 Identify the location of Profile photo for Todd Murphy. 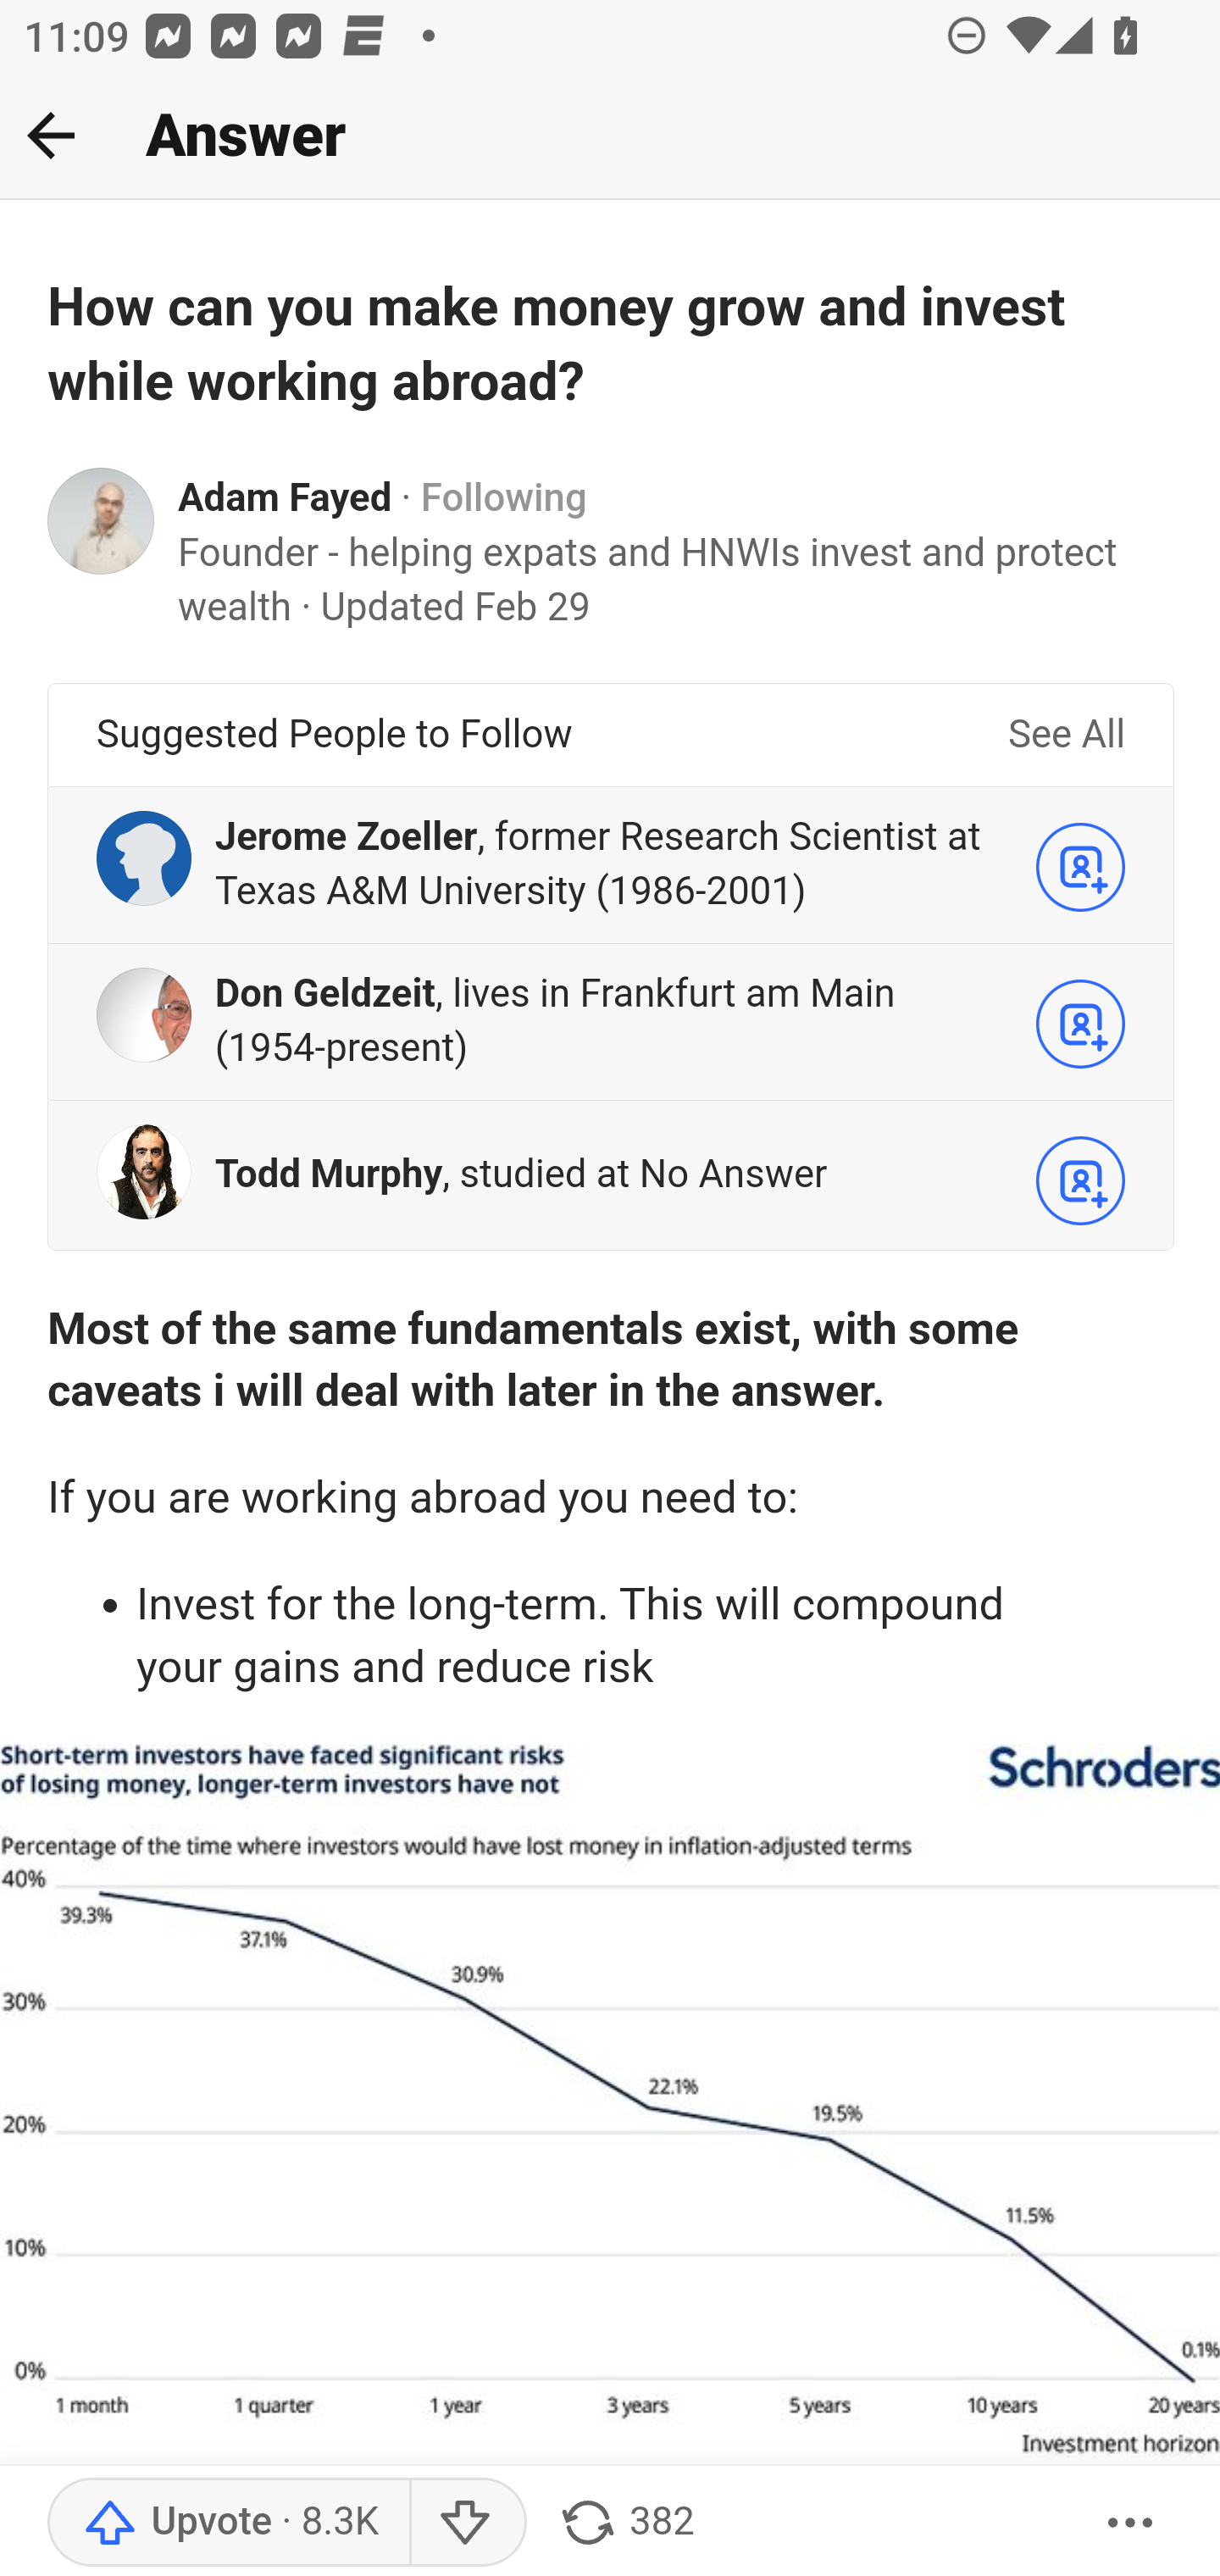
(144, 1173).